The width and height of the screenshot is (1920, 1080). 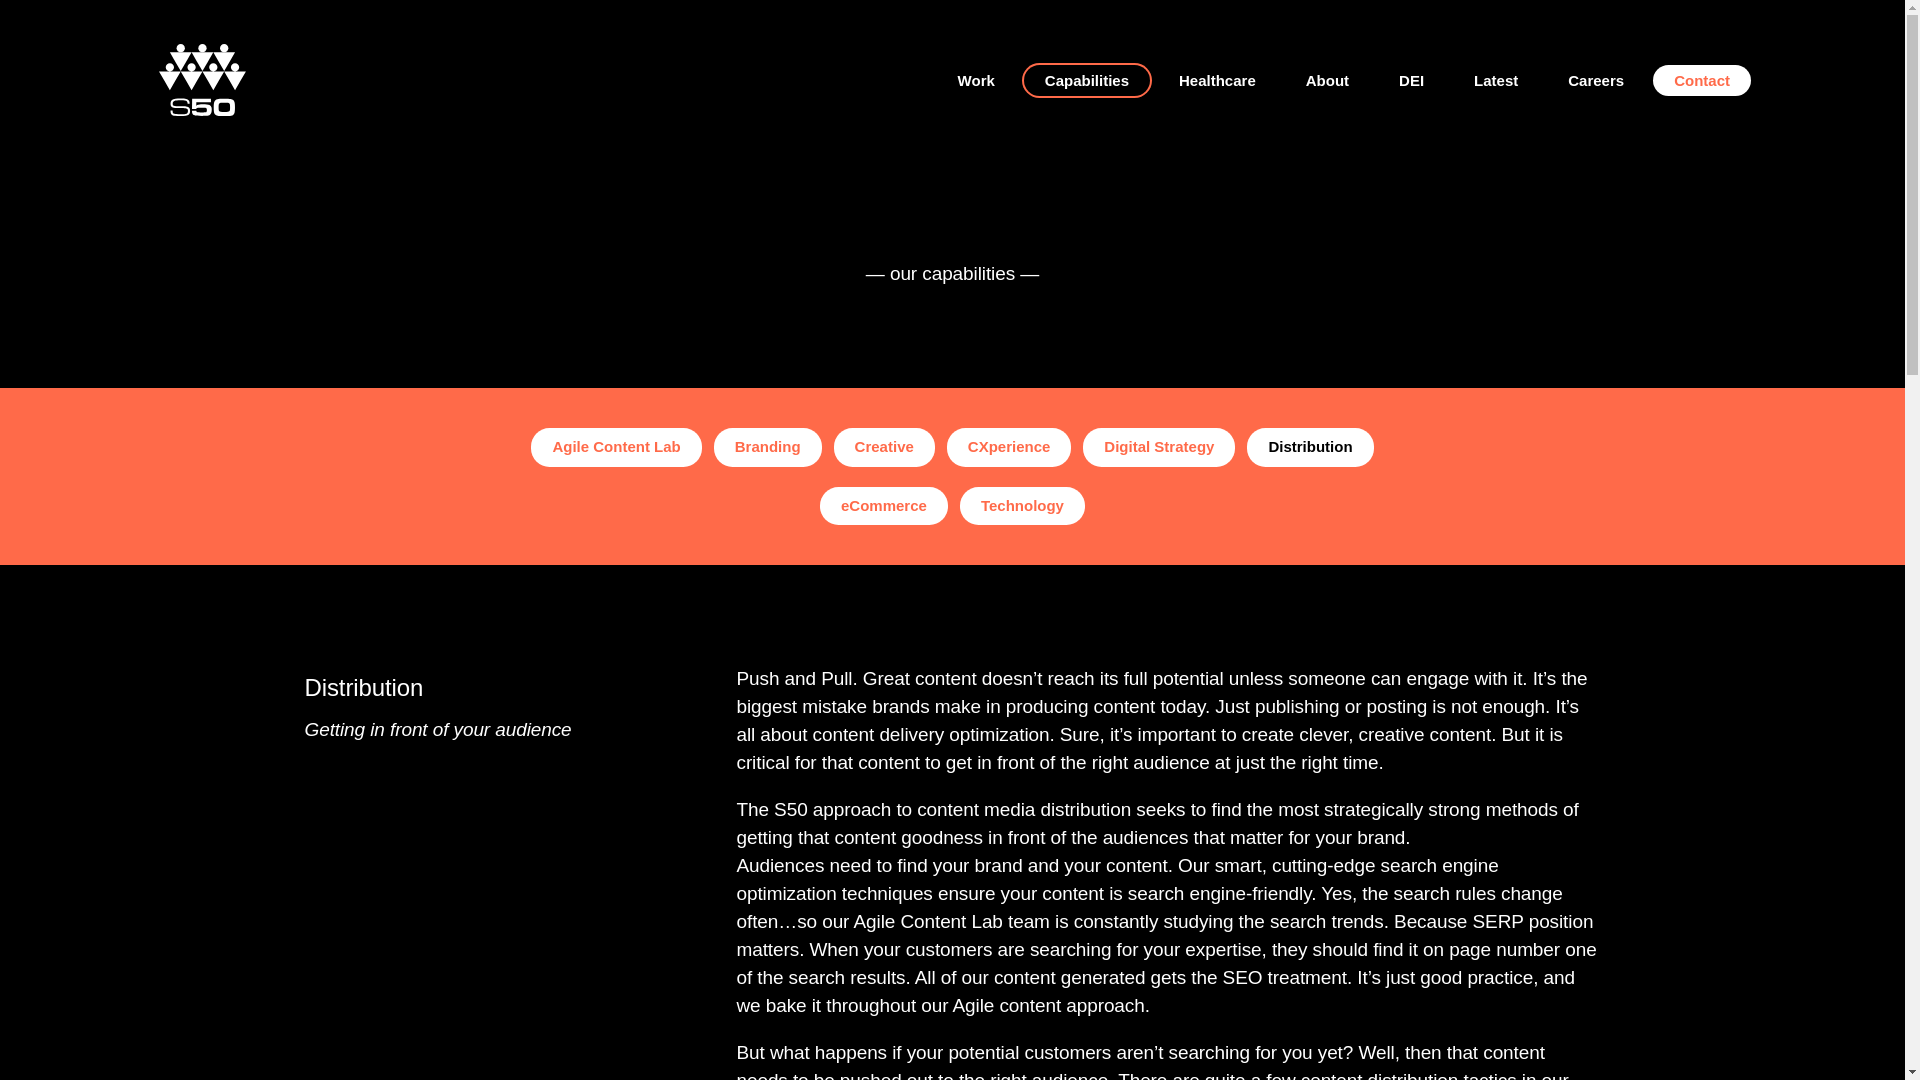 What do you see at coordinates (616, 446) in the screenshot?
I see `Agile Content Lab` at bounding box center [616, 446].